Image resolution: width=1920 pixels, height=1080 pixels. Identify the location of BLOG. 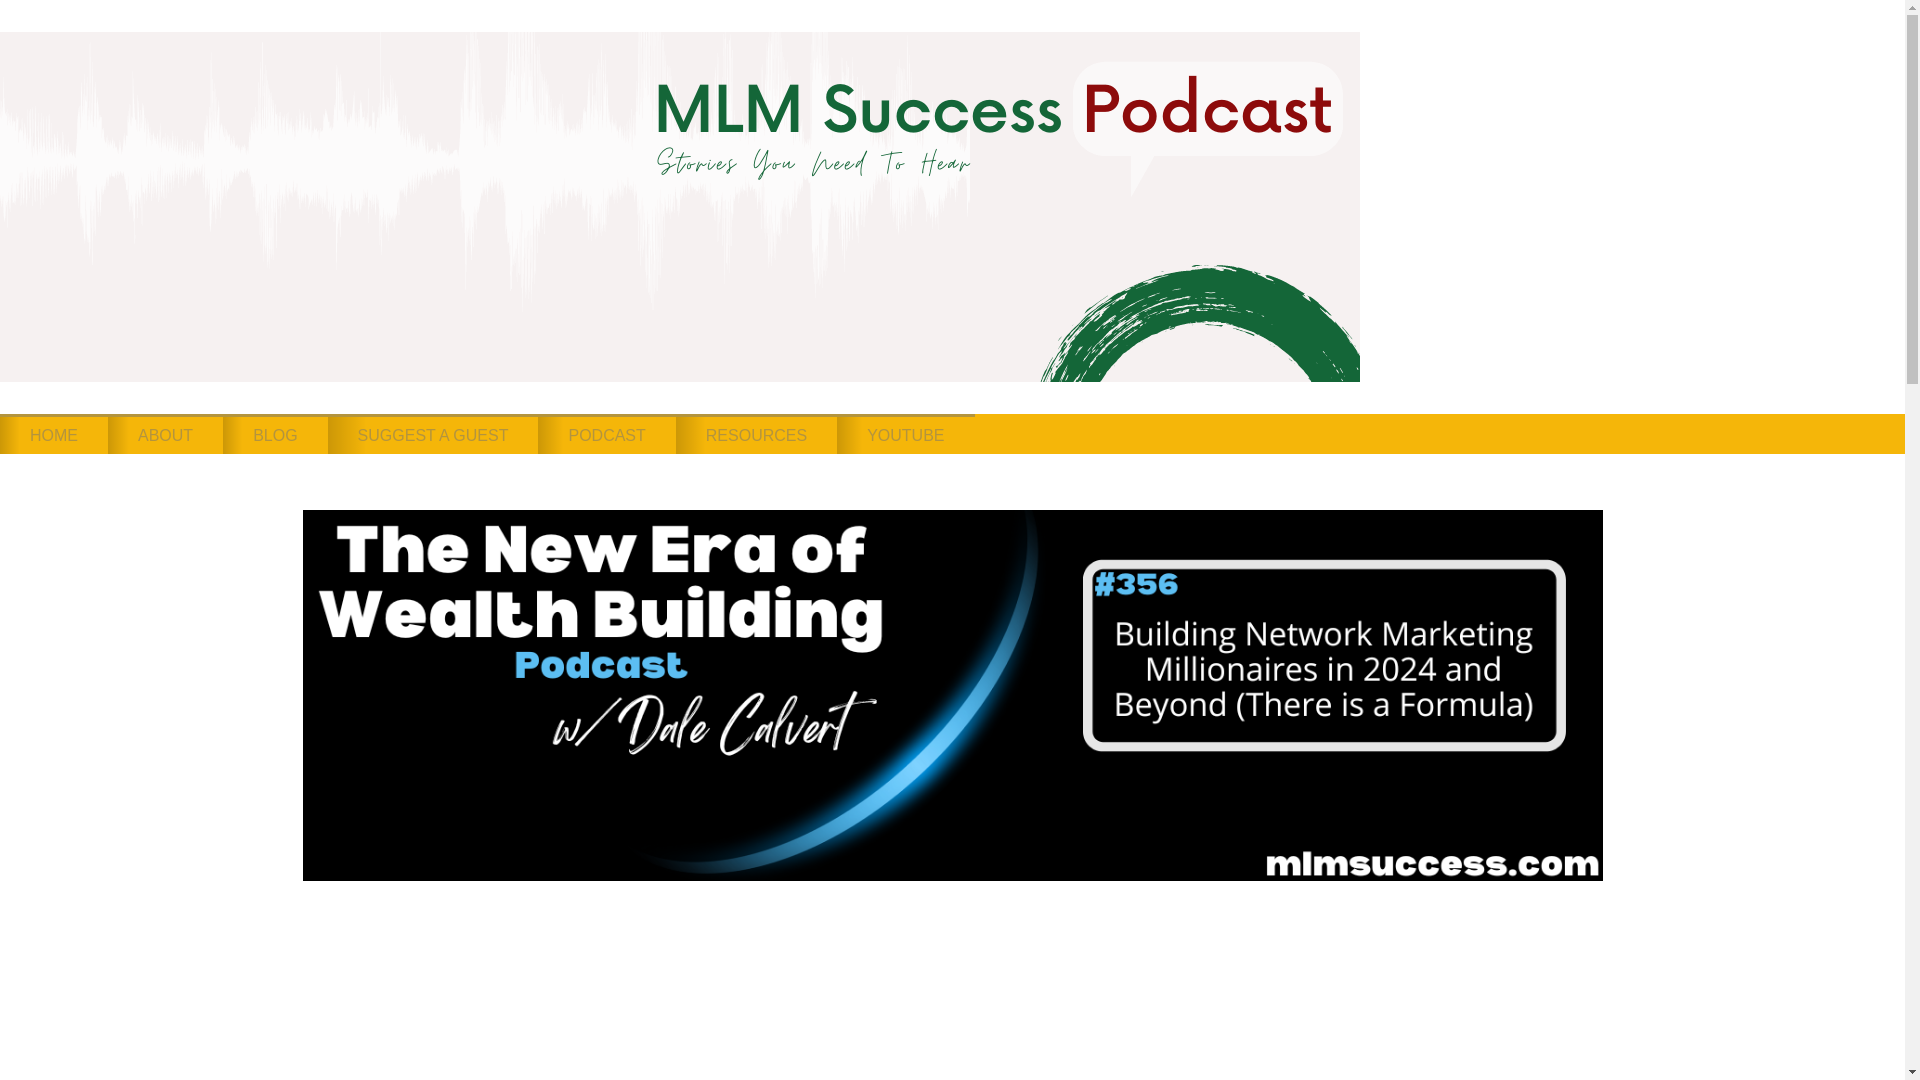
(274, 433).